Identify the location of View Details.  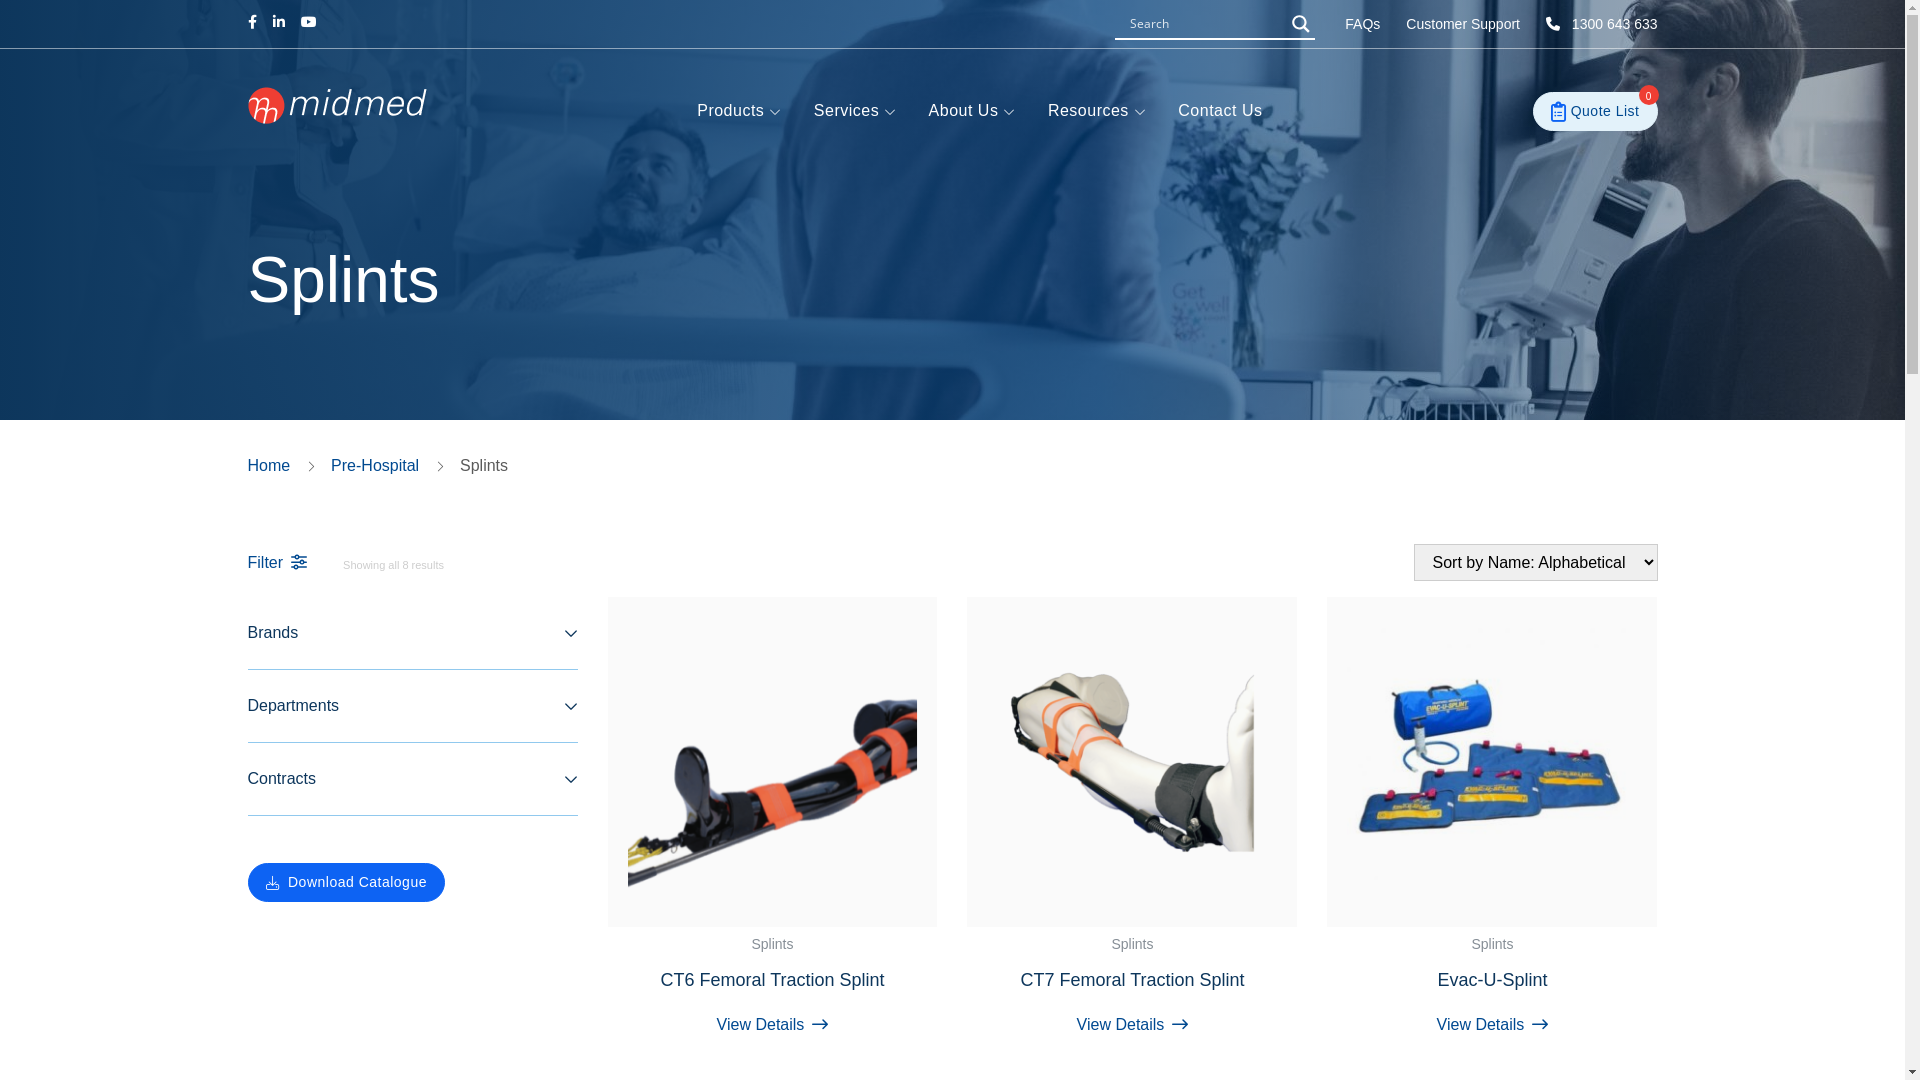
(1492, 1025).